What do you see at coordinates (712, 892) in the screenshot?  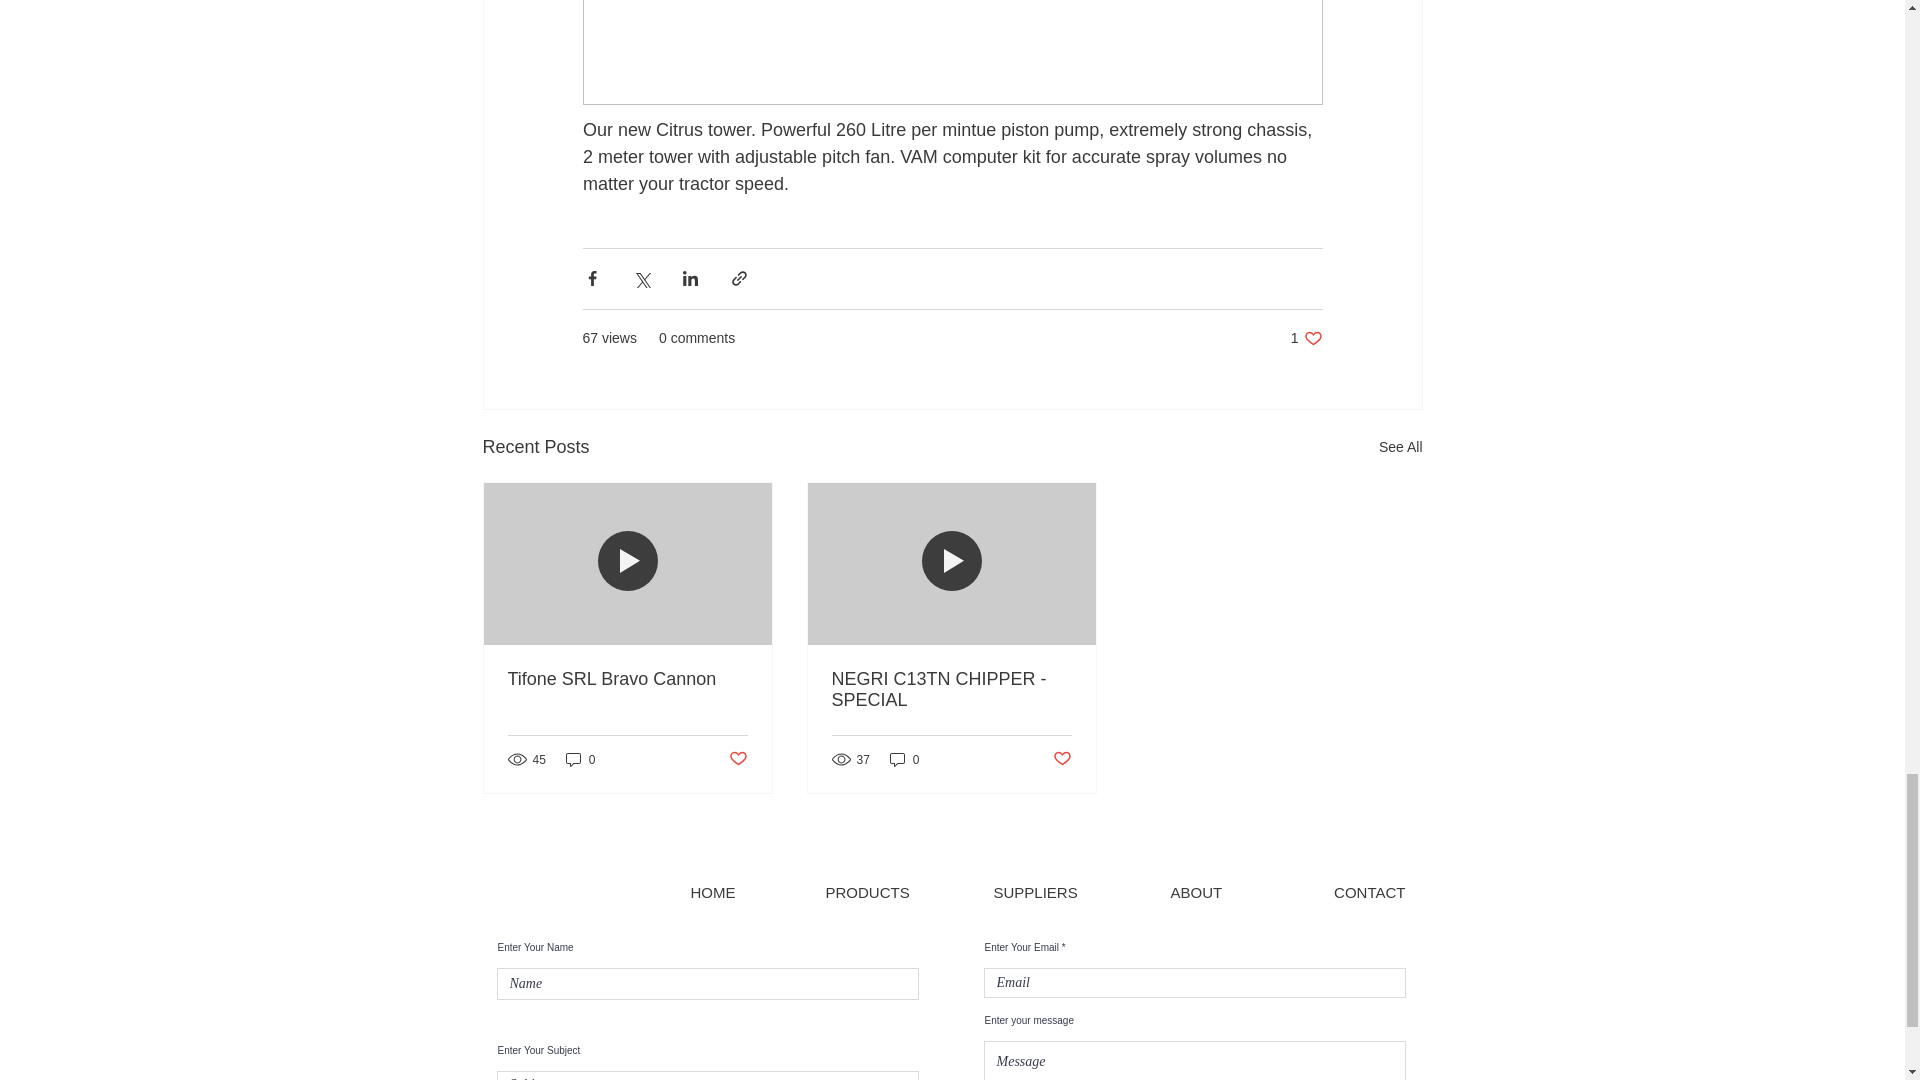 I see `HOME` at bounding box center [712, 892].